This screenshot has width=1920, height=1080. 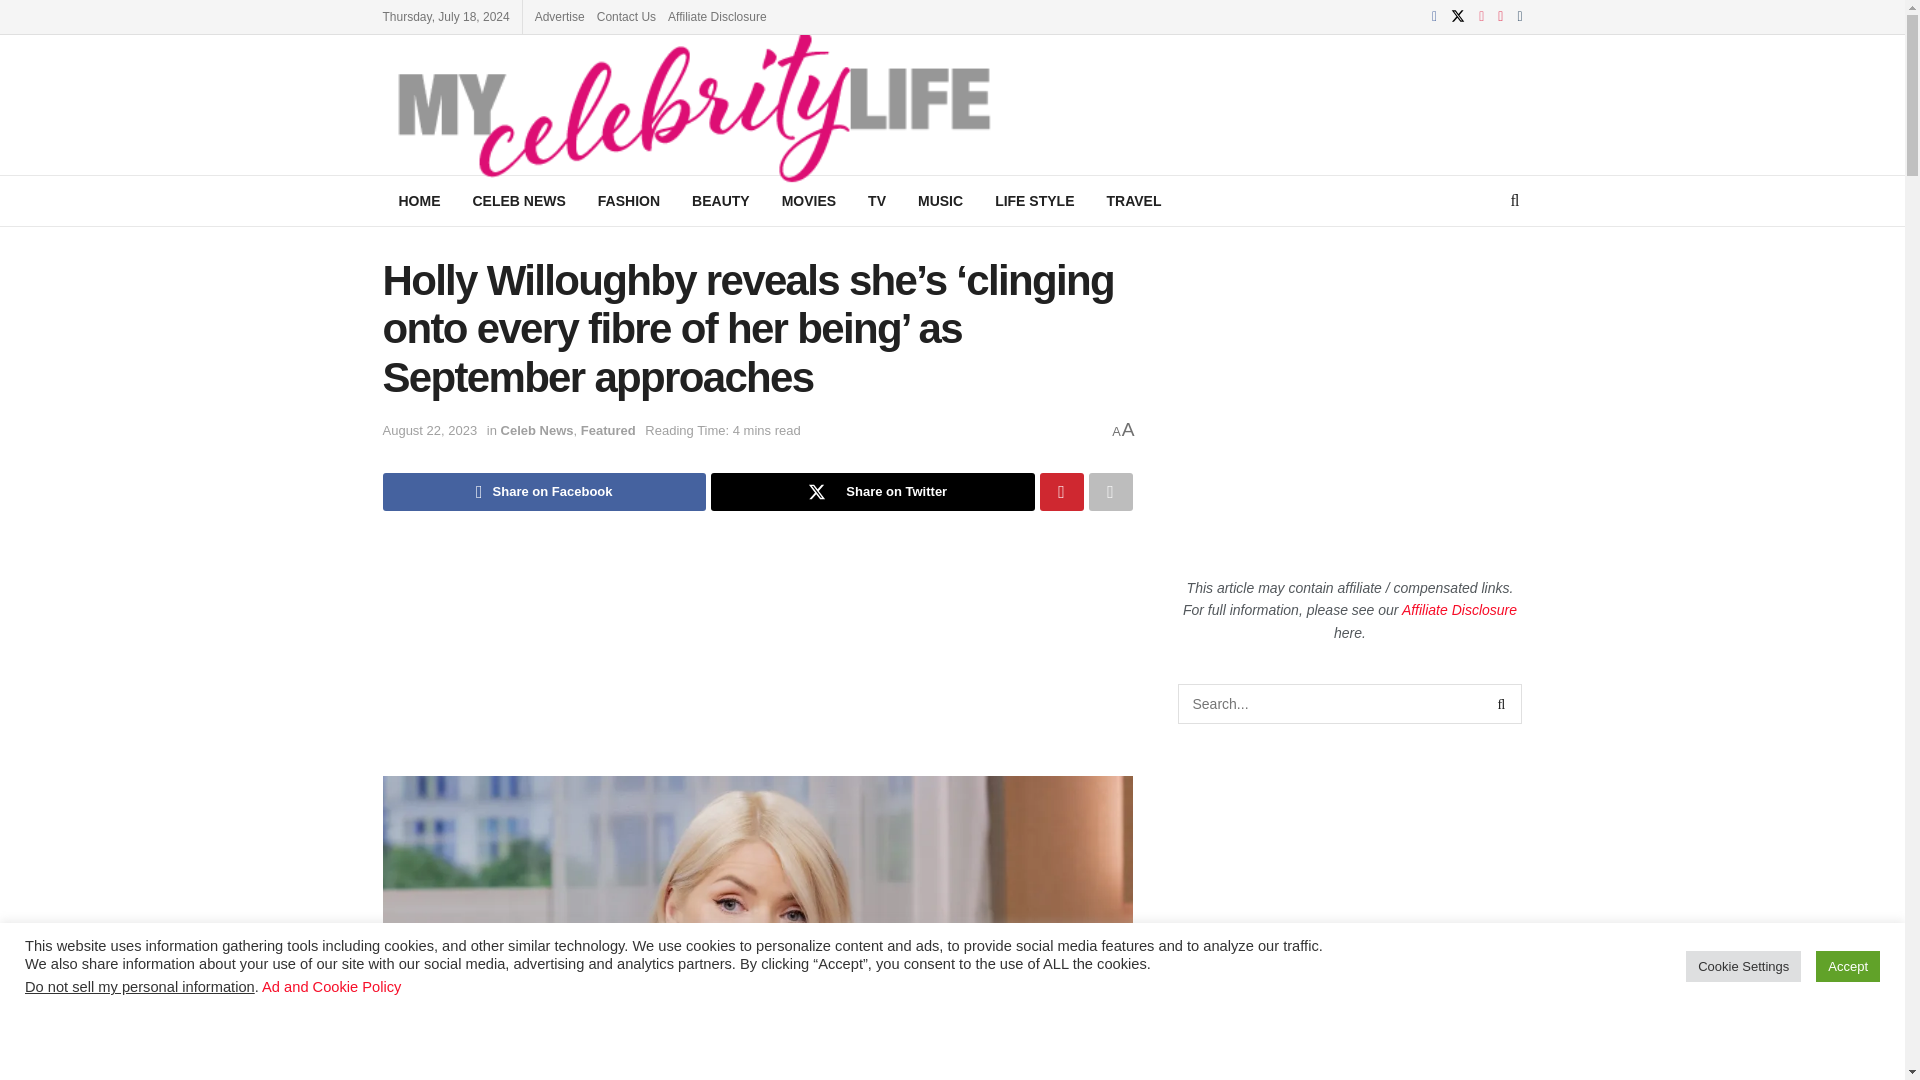 What do you see at coordinates (1133, 200) in the screenshot?
I see `TRAVEL` at bounding box center [1133, 200].